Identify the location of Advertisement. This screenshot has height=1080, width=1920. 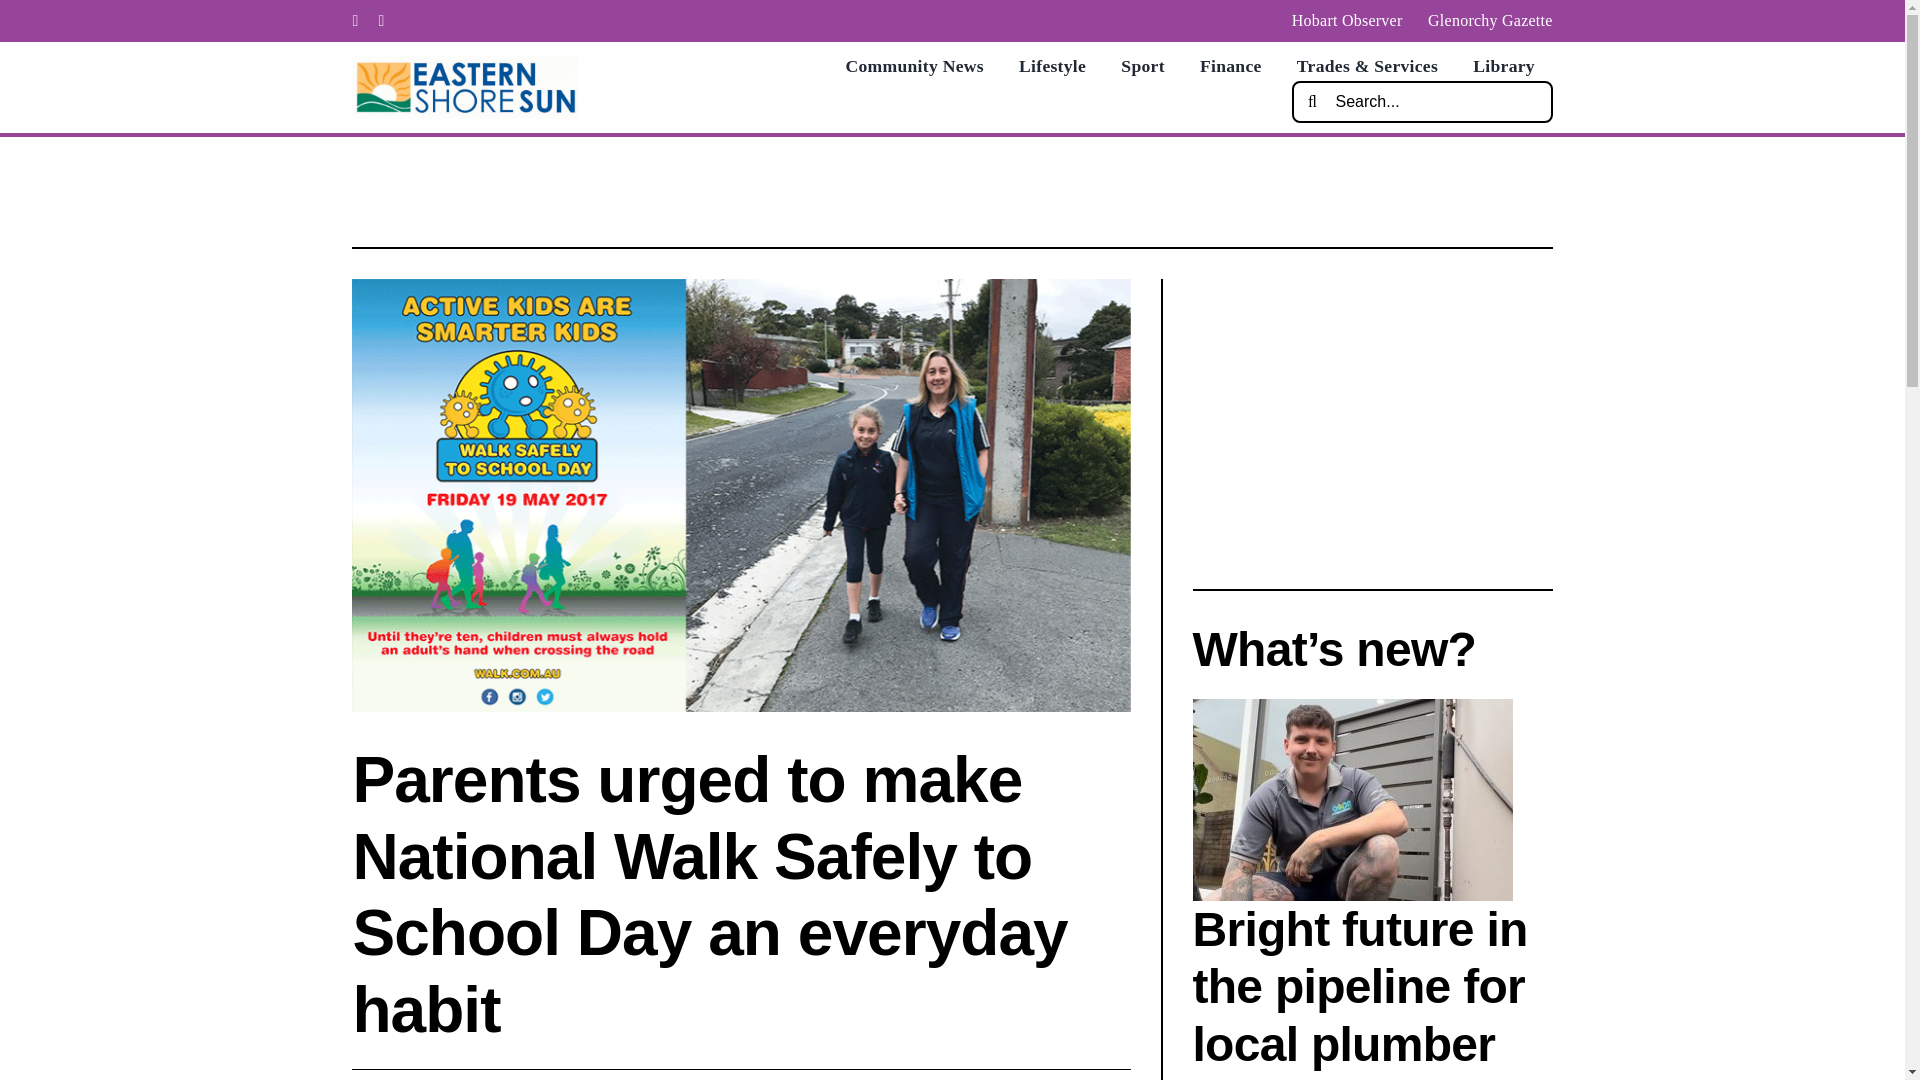
(1372, 418).